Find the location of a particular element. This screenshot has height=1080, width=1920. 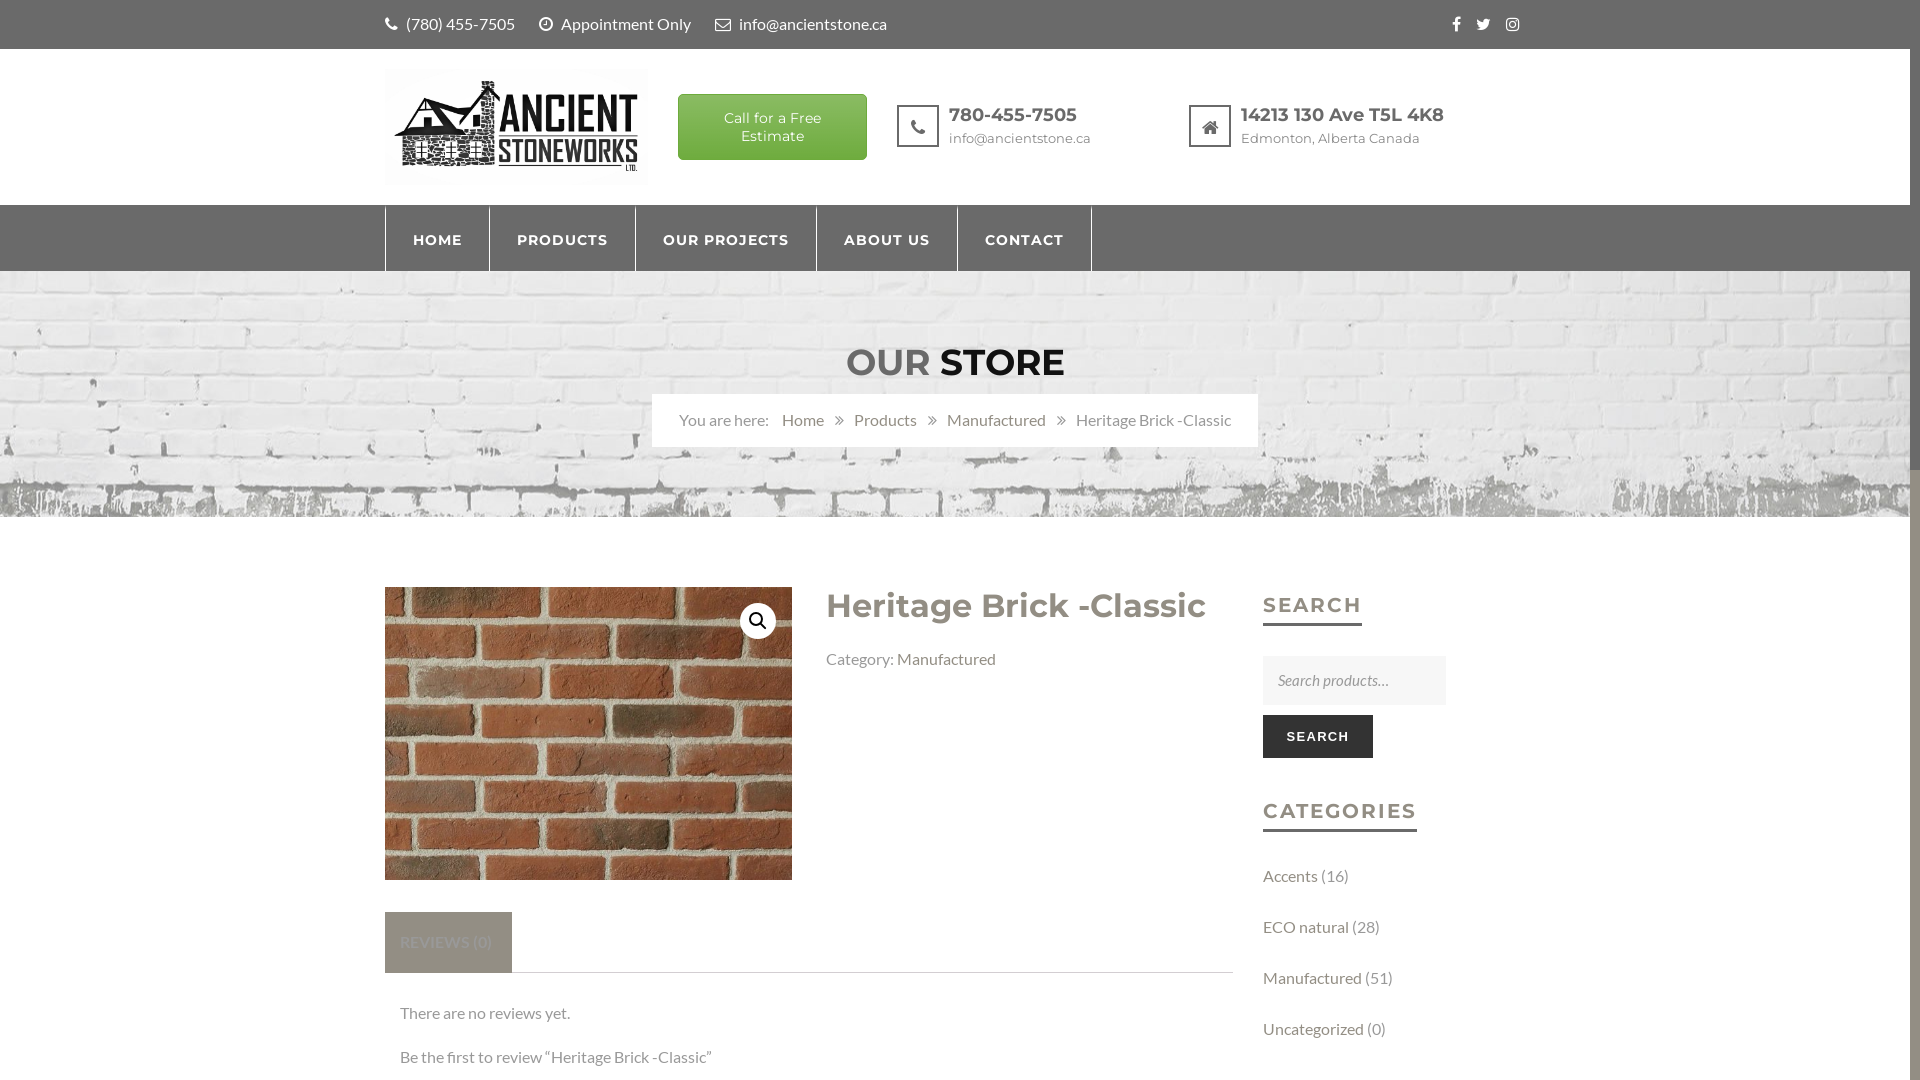

Call for a Free Estimate is located at coordinates (772, 127).